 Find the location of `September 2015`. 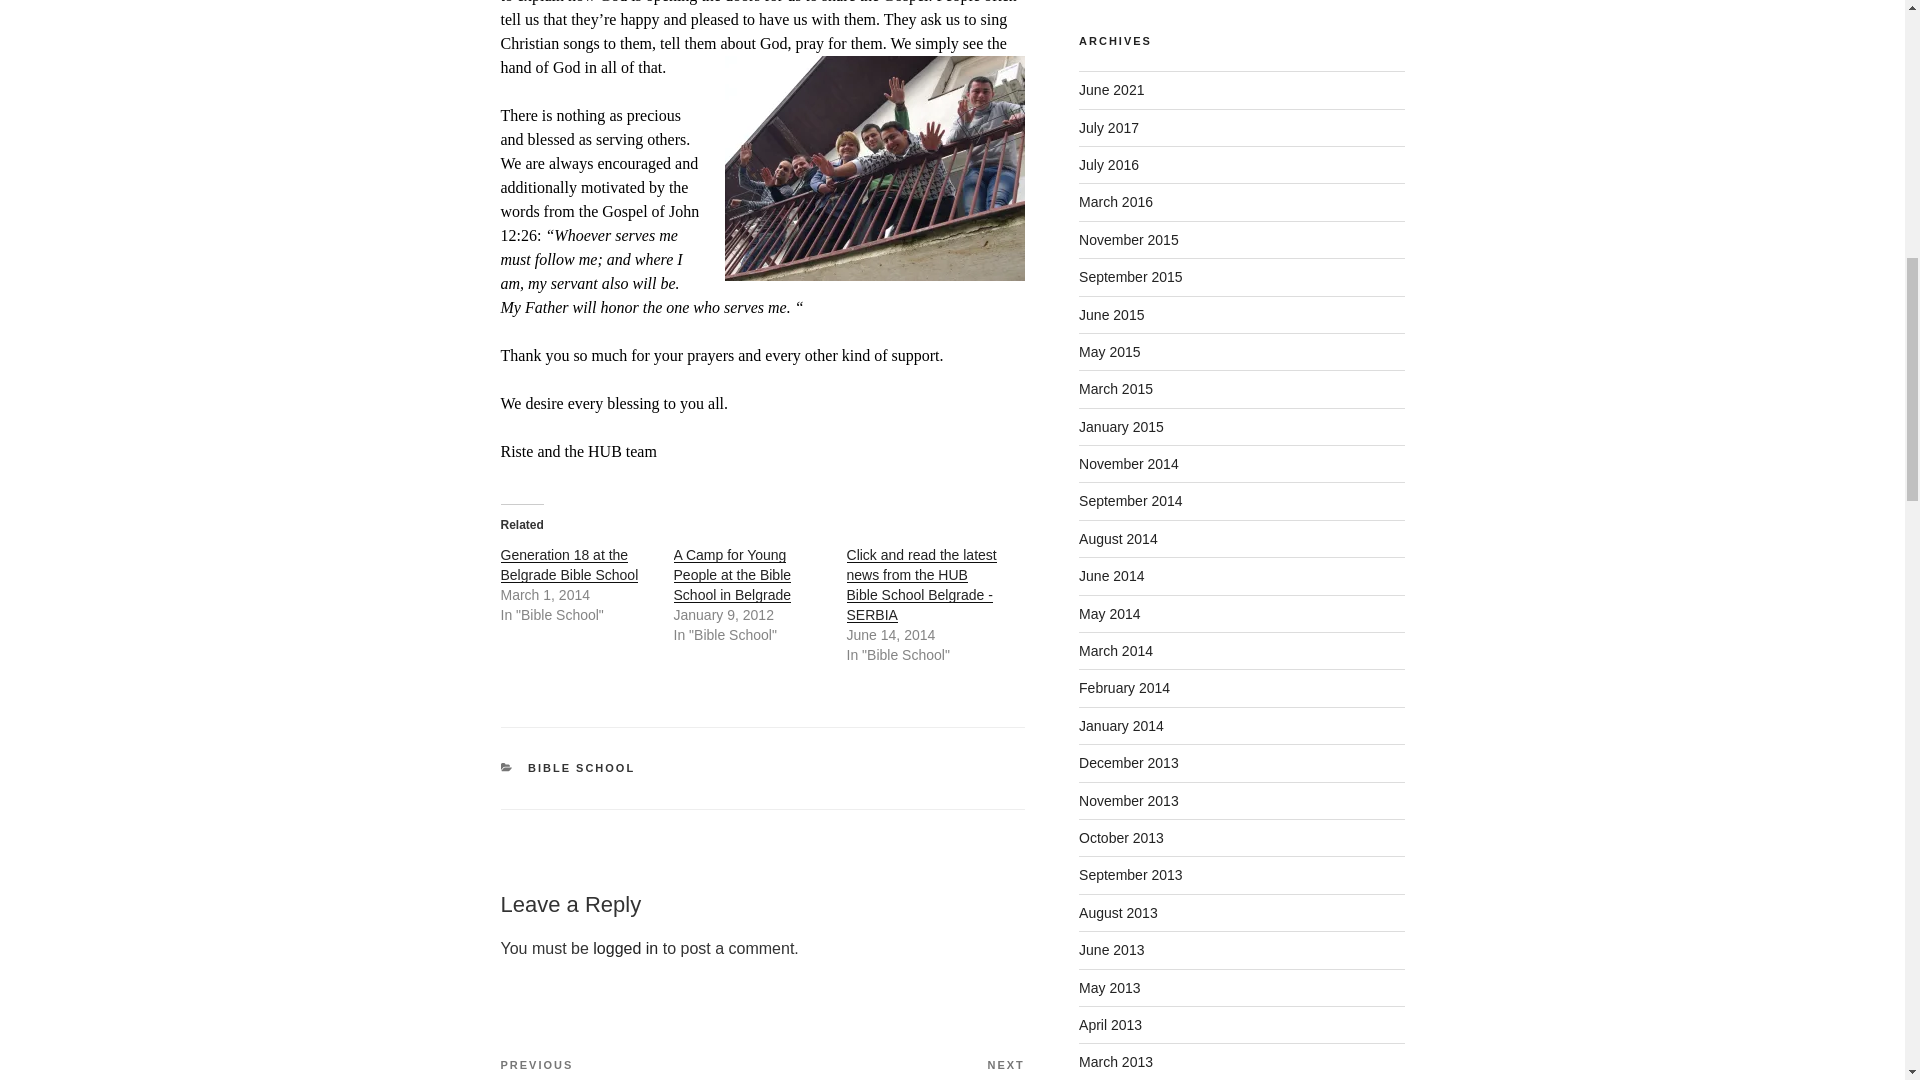

September 2015 is located at coordinates (1130, 276).